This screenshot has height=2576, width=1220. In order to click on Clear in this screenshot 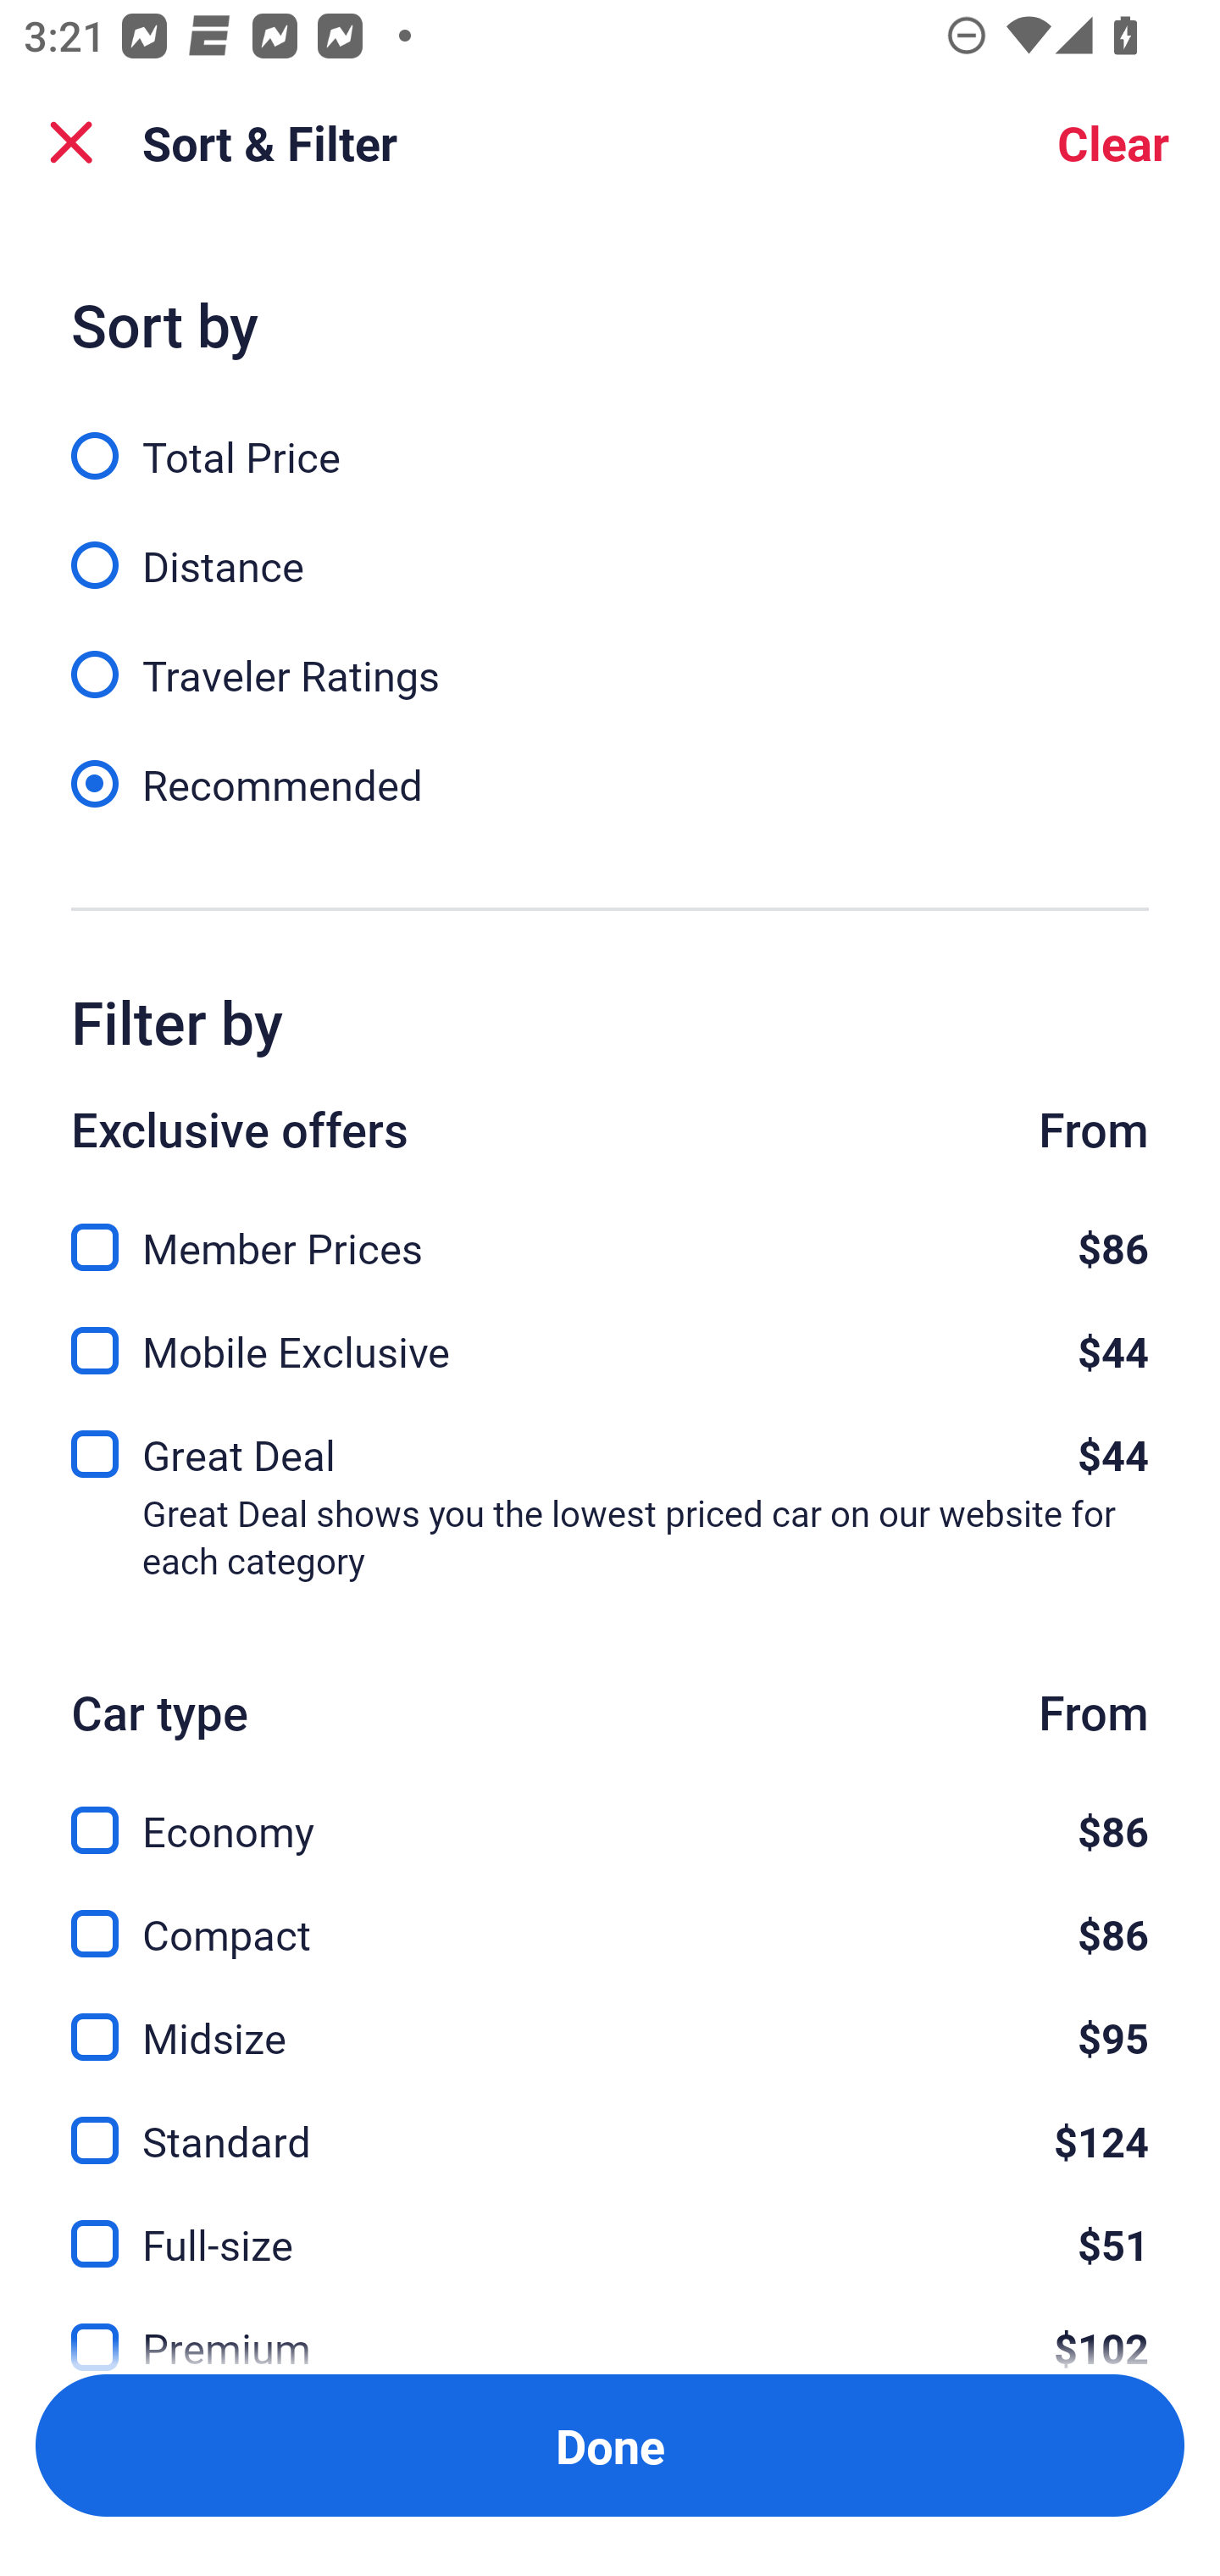, I will do `click(1113, 142)`.